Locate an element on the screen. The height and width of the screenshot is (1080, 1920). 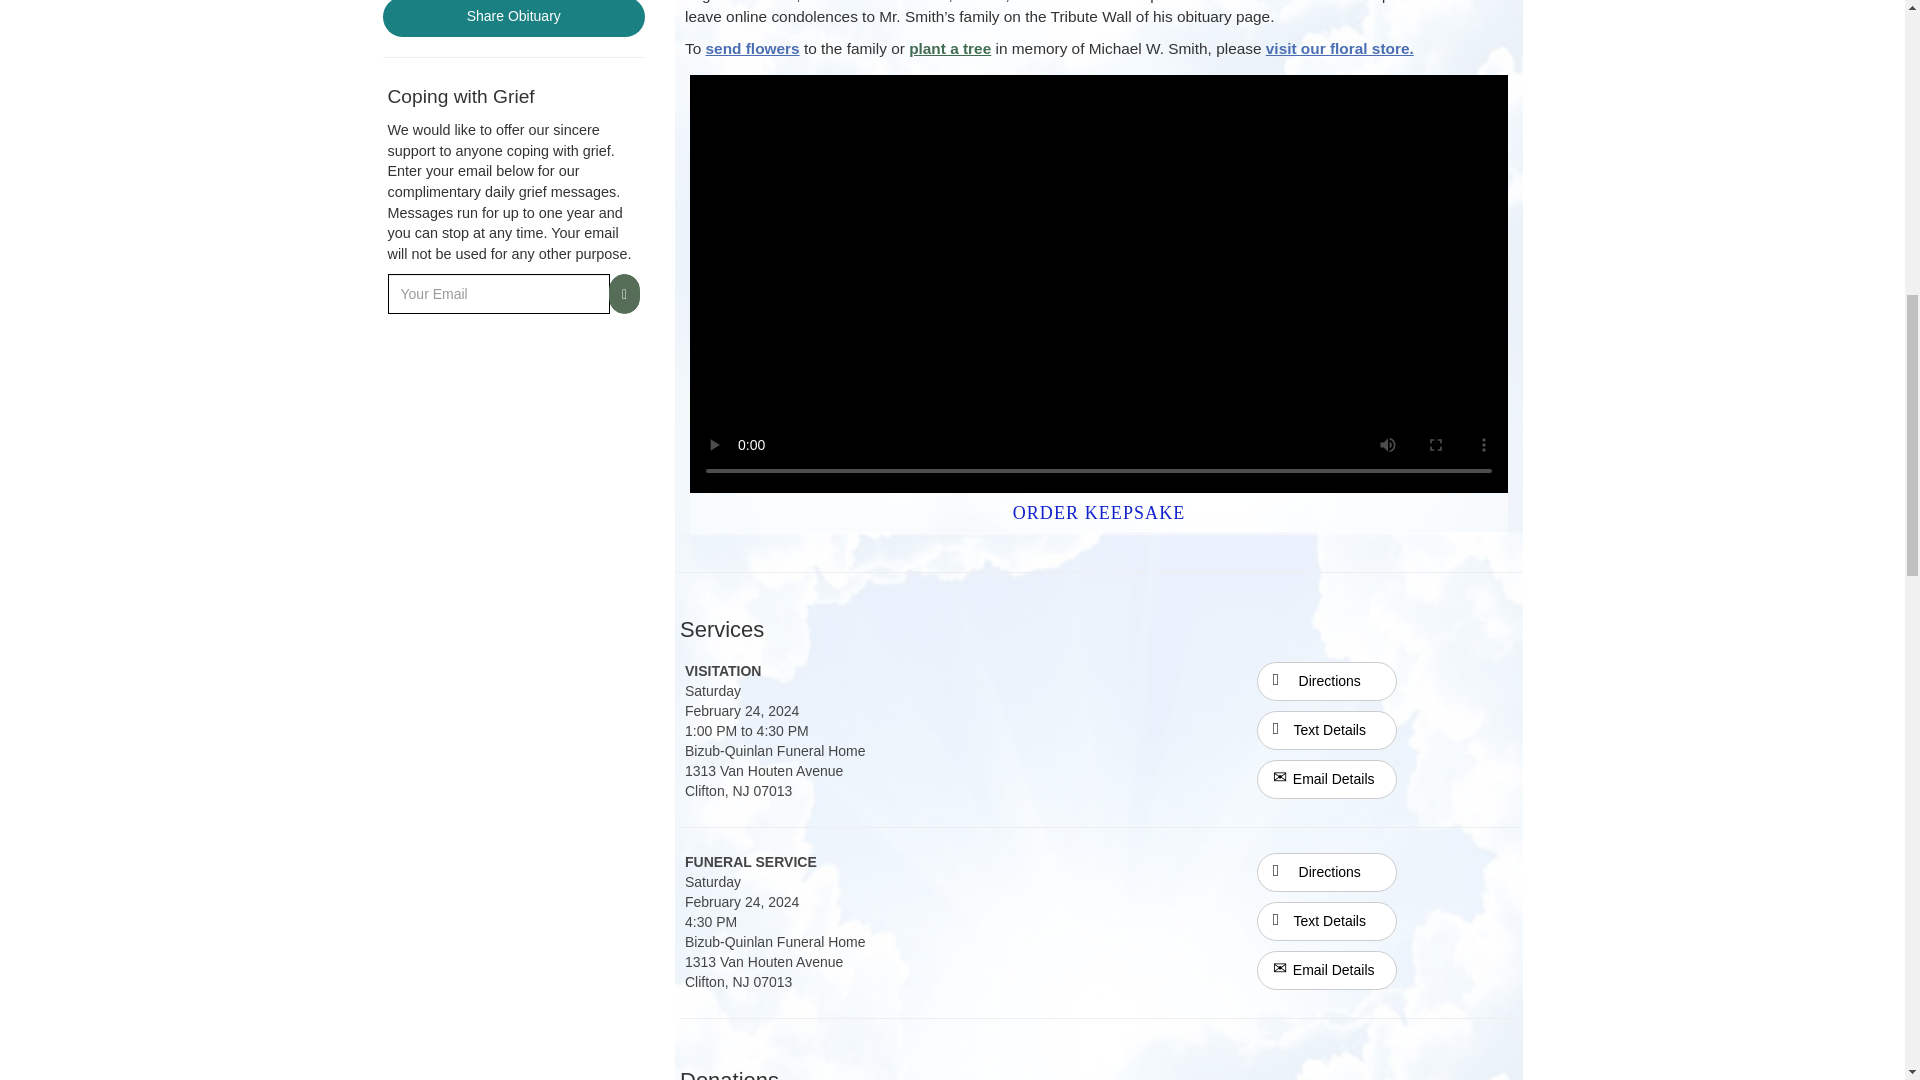
send flowers is located at coordinates (753, 48).